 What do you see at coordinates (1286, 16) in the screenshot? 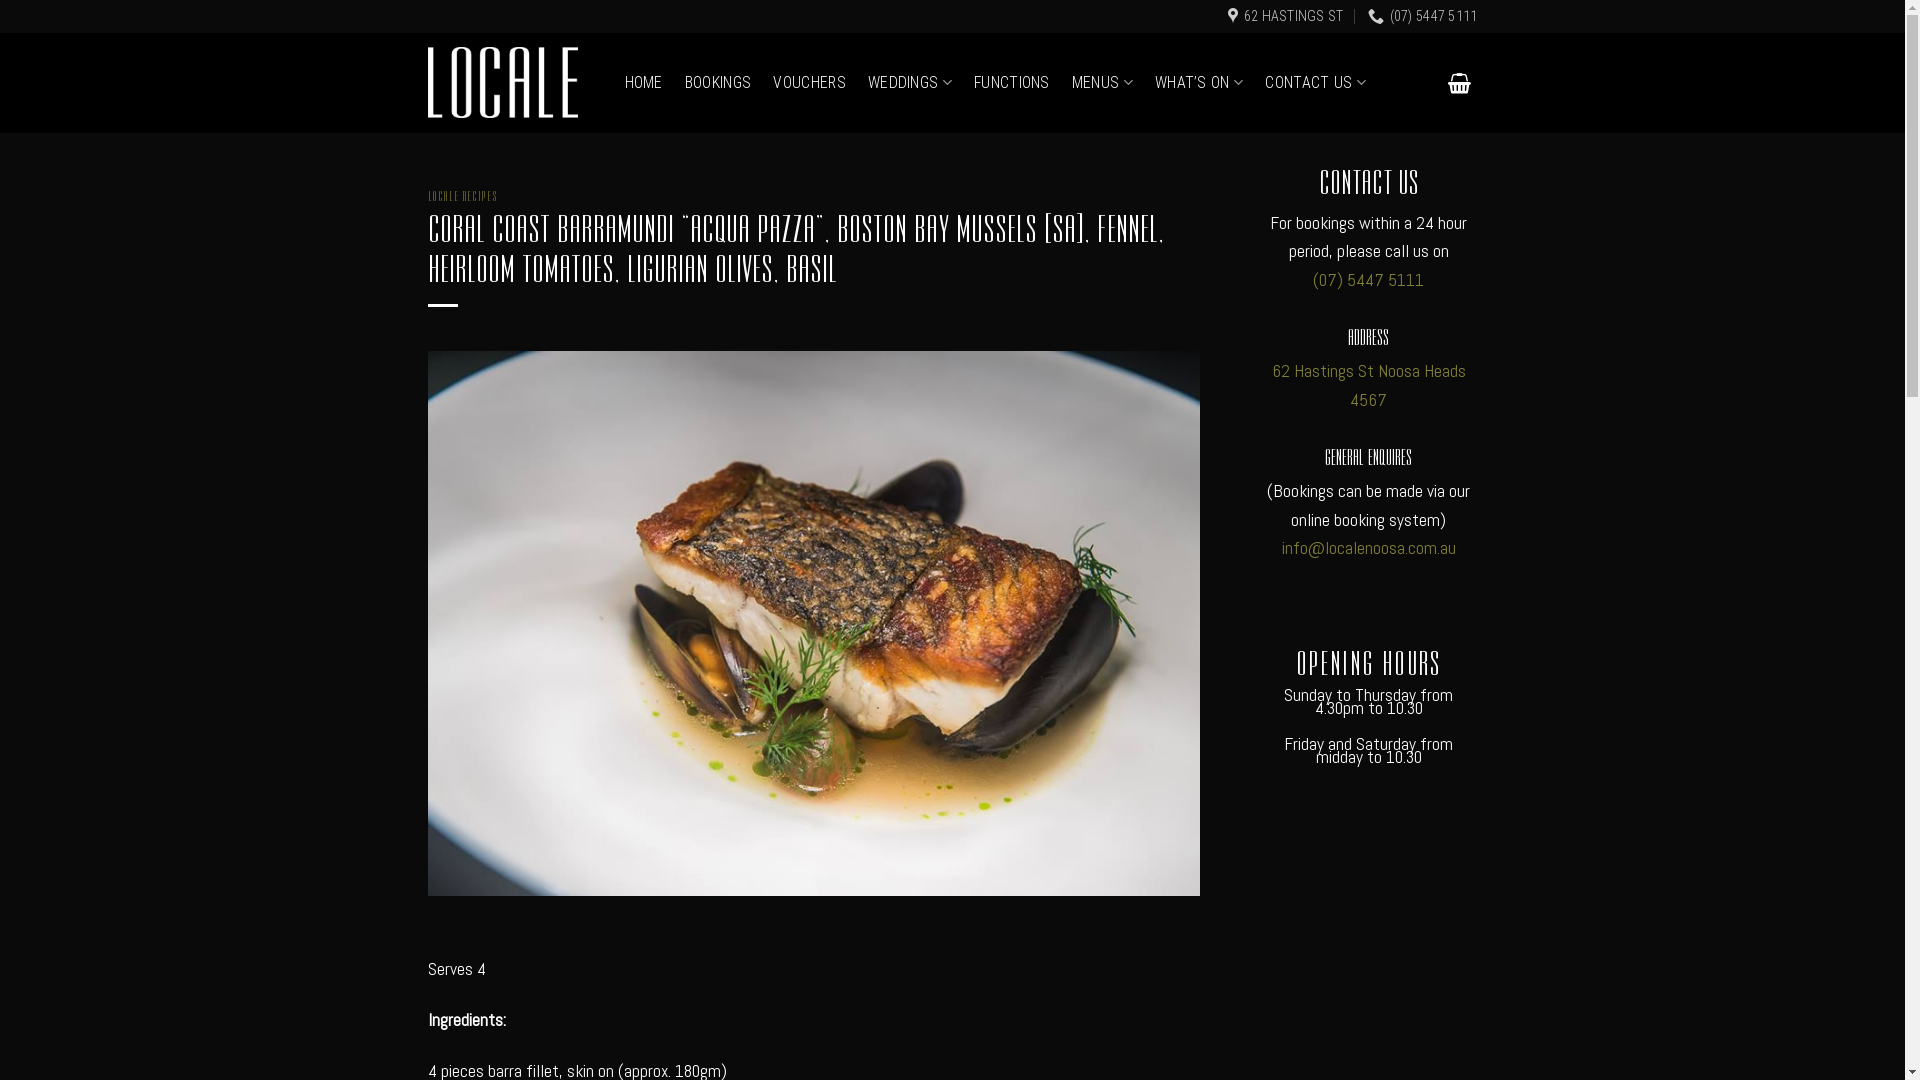
I see `62 HASTINGS ST` at bounding box center [1286, 16].